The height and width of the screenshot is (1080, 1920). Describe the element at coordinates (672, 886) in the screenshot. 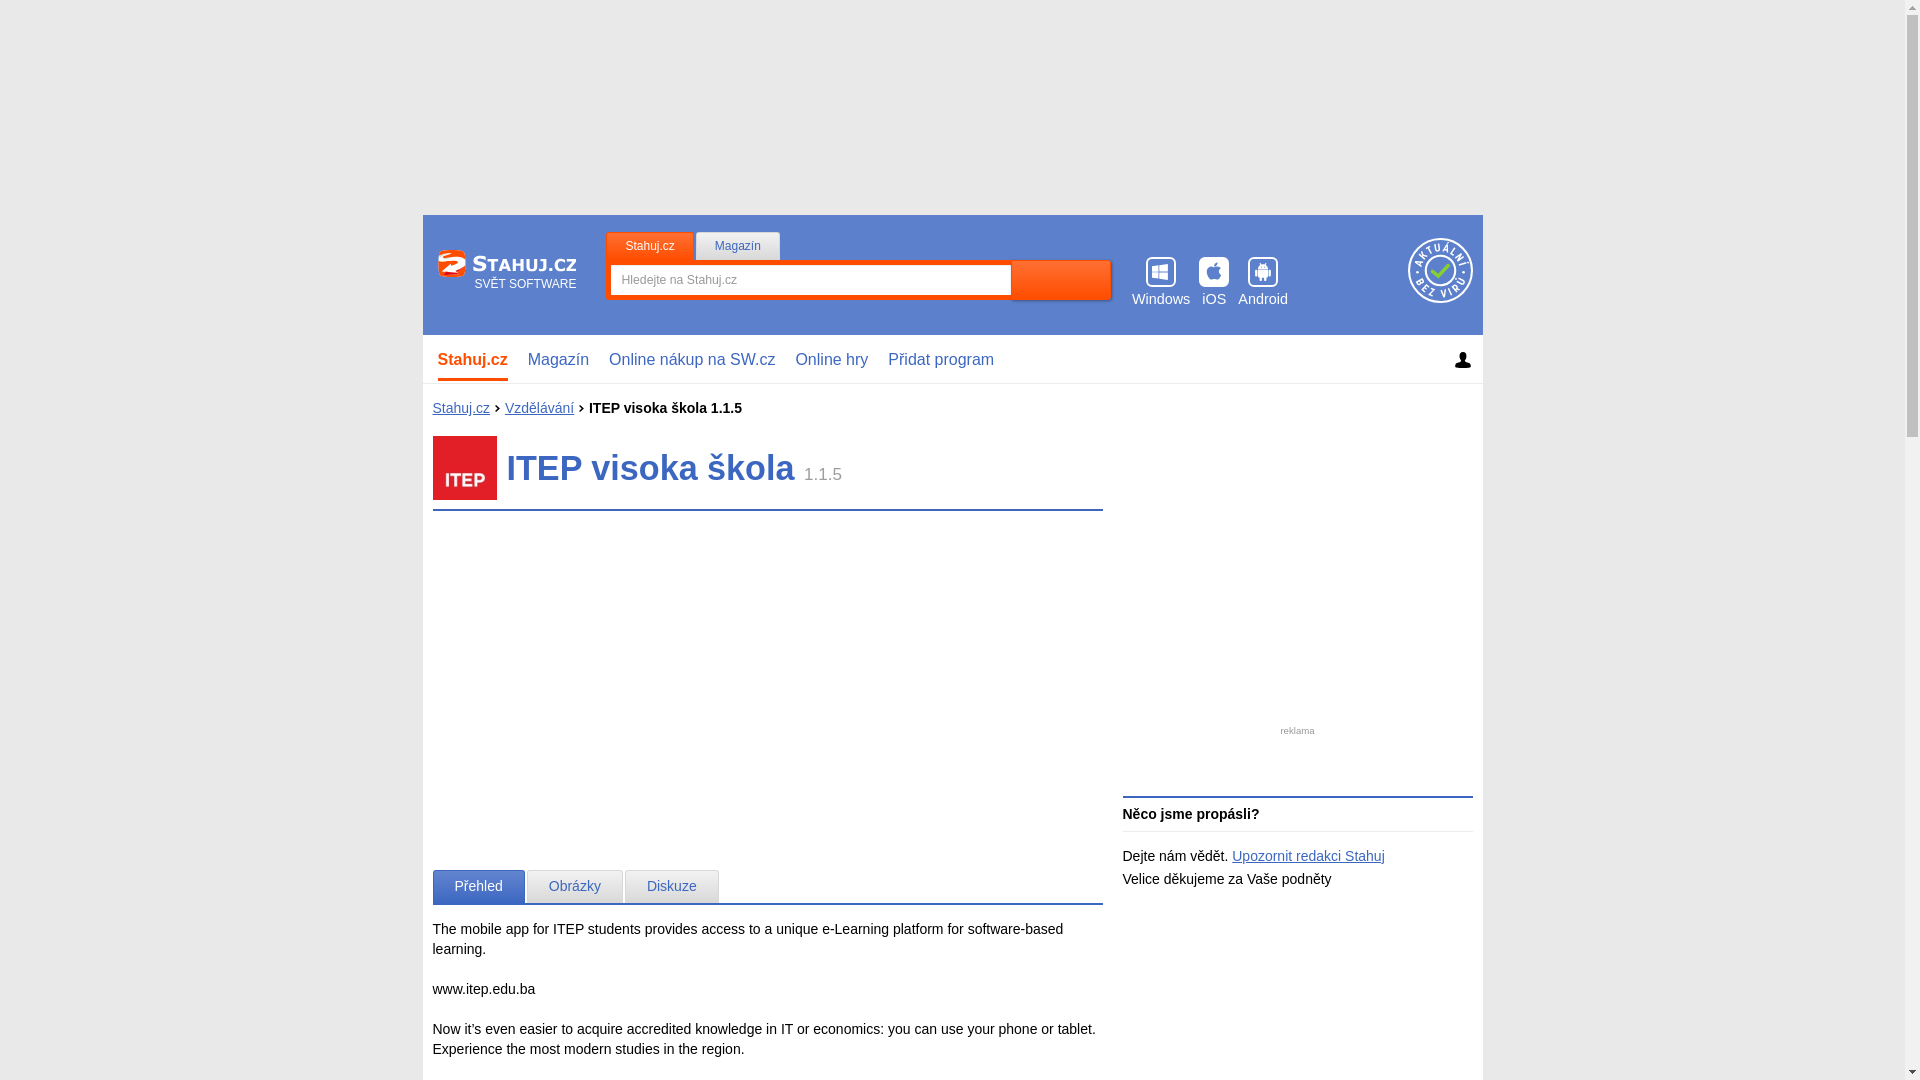

I see `Diskuze` at that location.